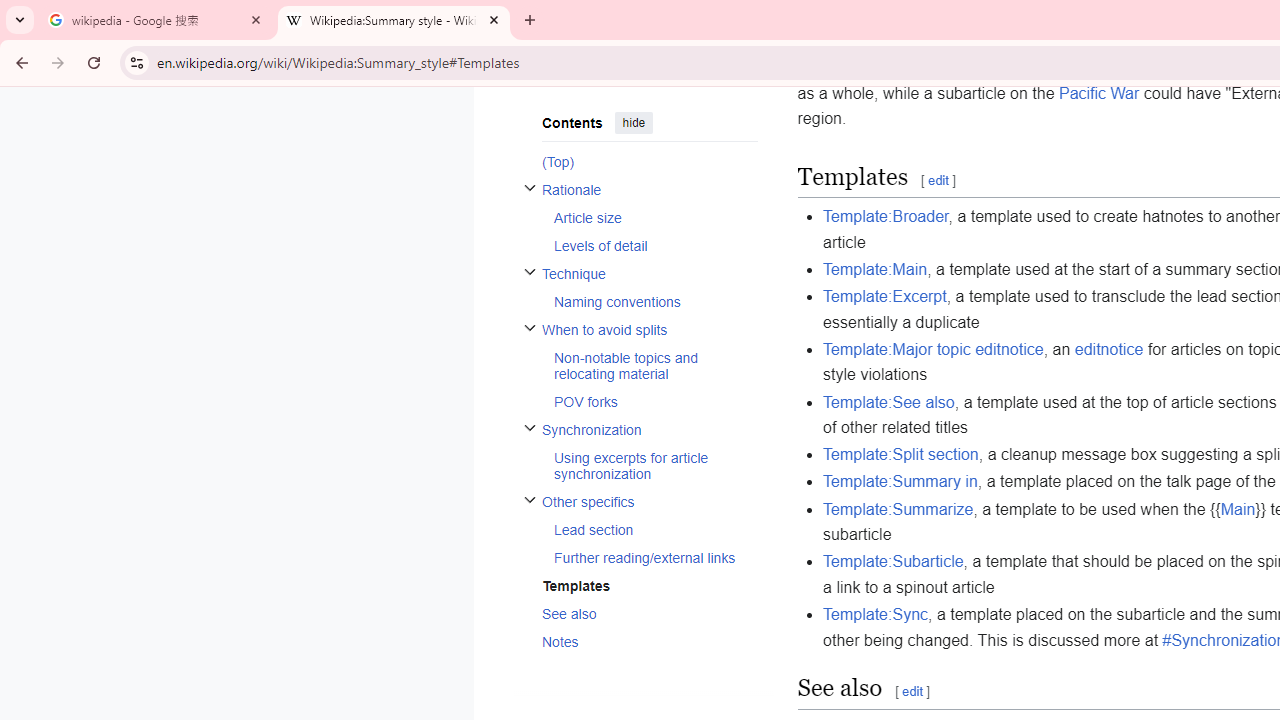 This screenshot has width=1280, height=720. I want to click on Toggle Rationale subsection, so click(530, 186).